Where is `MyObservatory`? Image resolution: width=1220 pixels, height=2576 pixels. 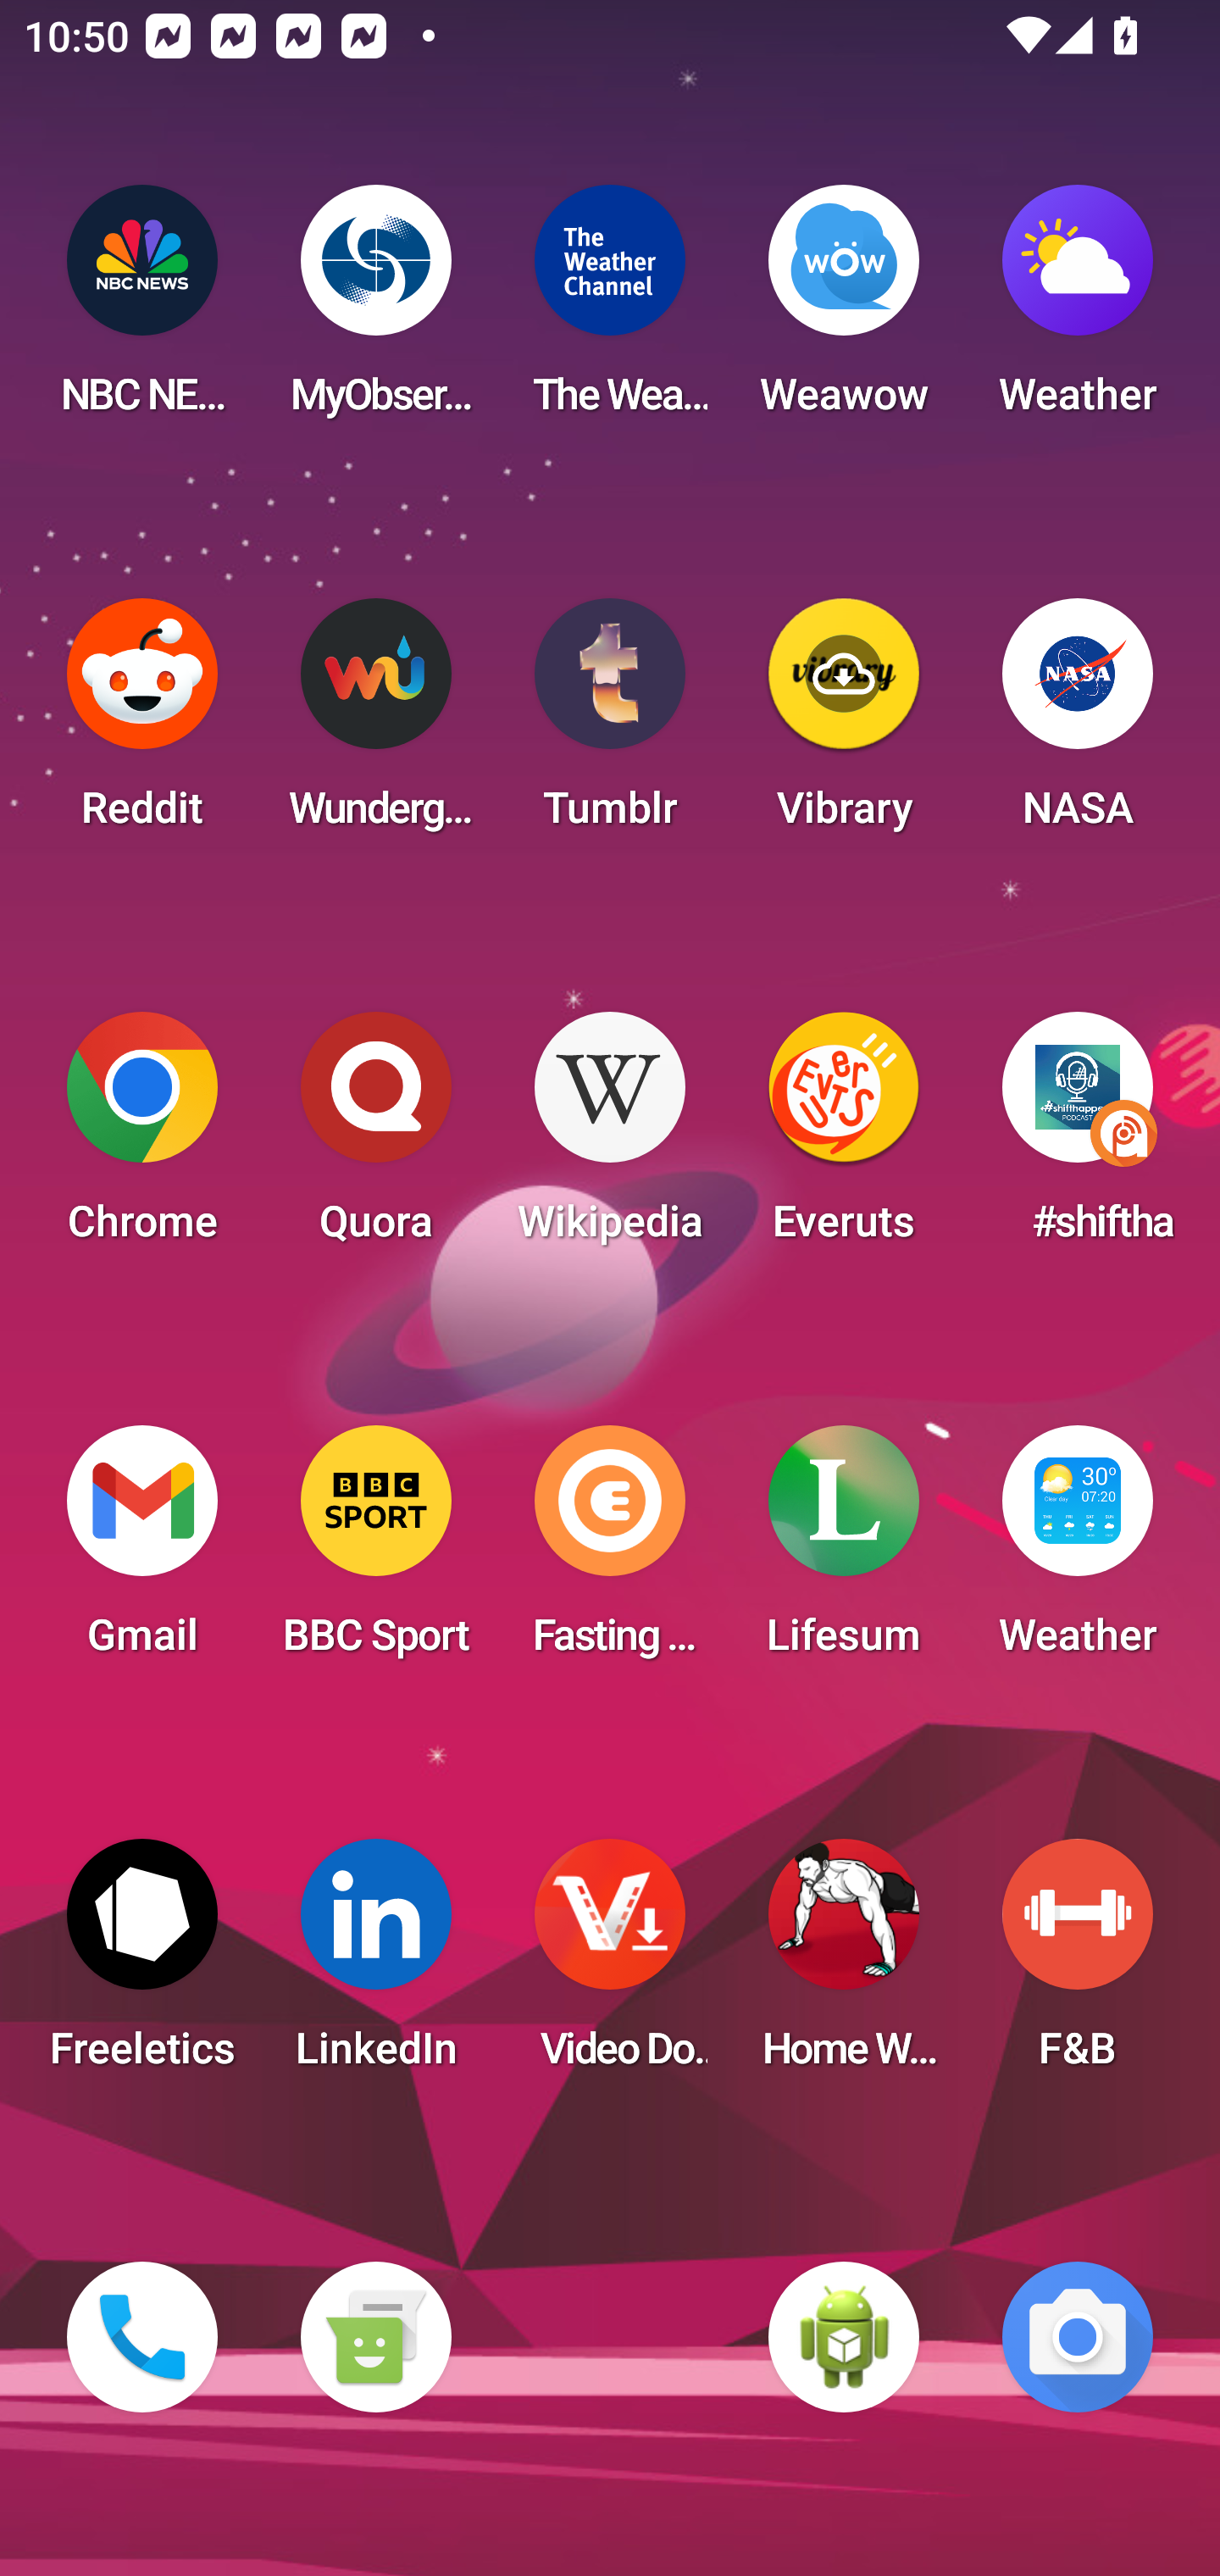
MyObservatory is located at coordinates (375, 310).